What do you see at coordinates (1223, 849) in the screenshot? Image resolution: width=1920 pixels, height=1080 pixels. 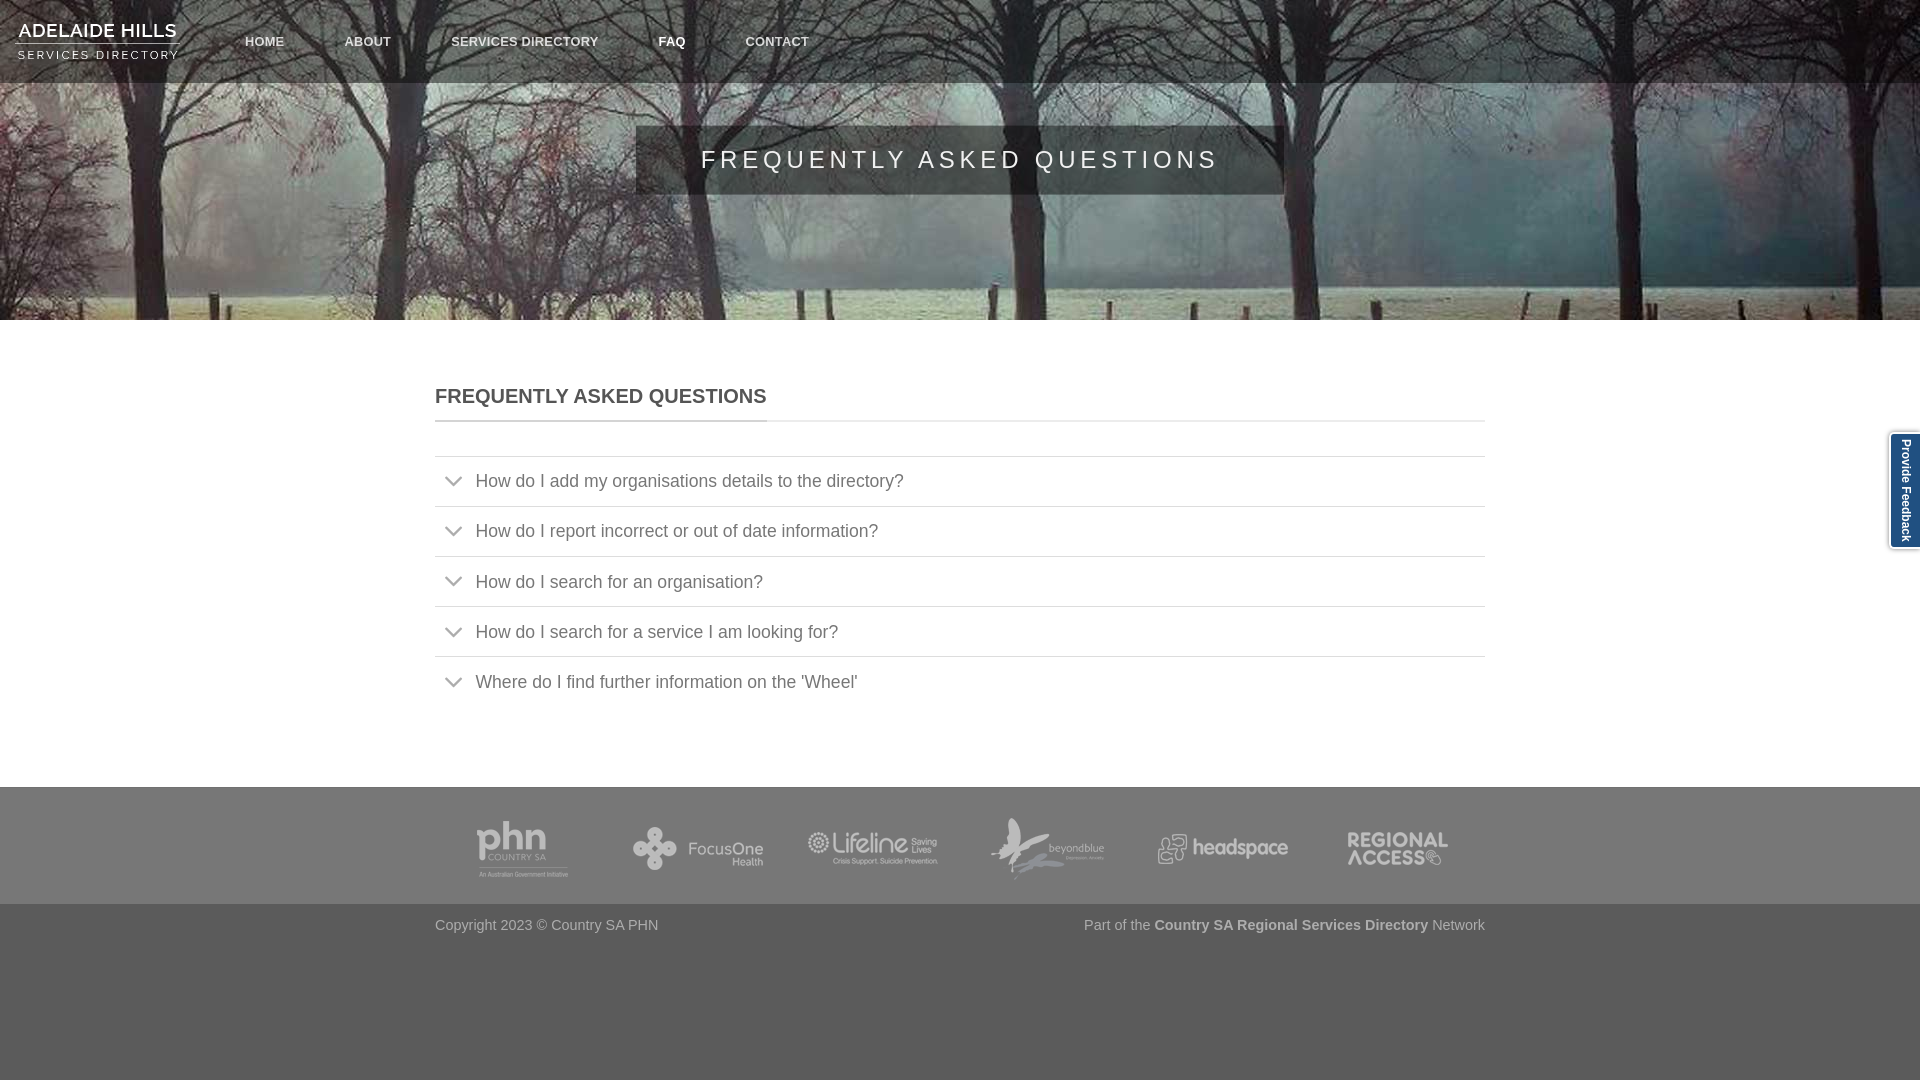 I see `headspace` at bounding box center [1223, 849].